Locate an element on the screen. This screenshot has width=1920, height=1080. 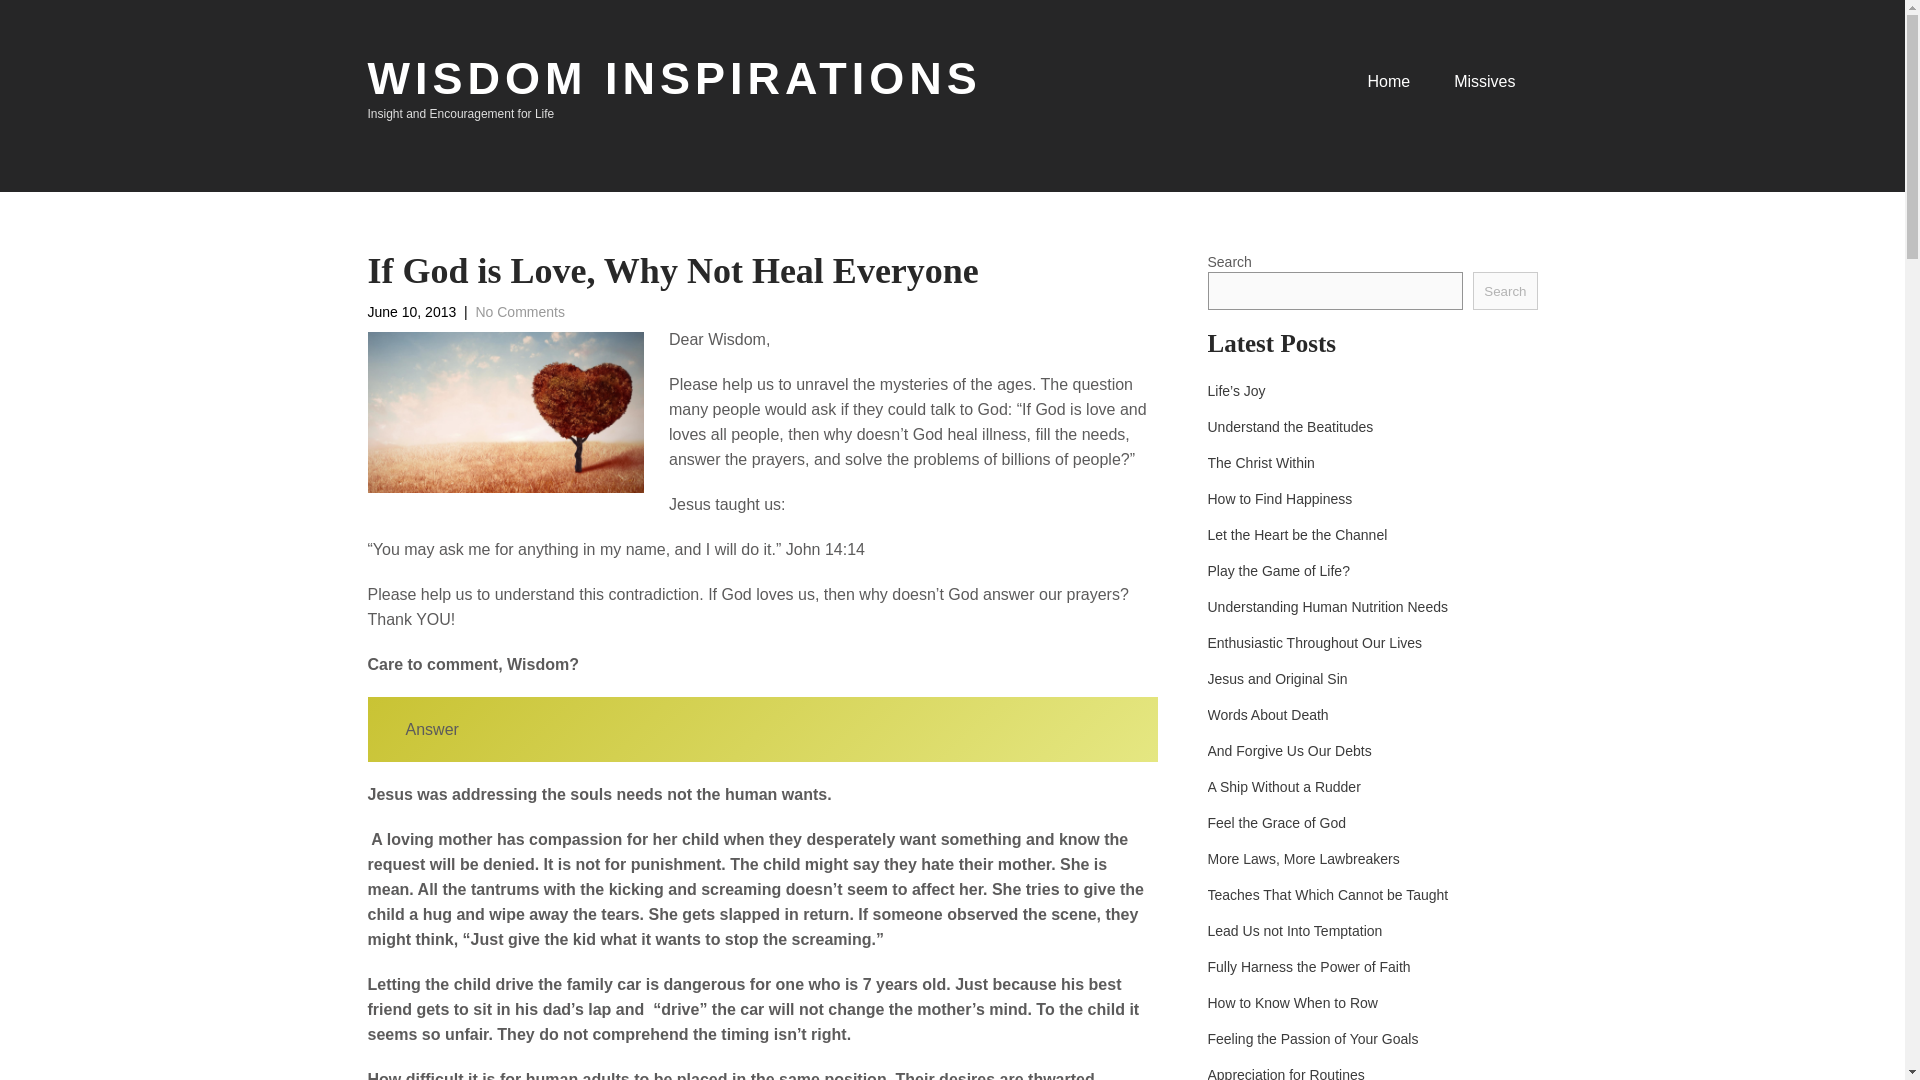
How to Find Happiness is located at coordinates (1280, 498).